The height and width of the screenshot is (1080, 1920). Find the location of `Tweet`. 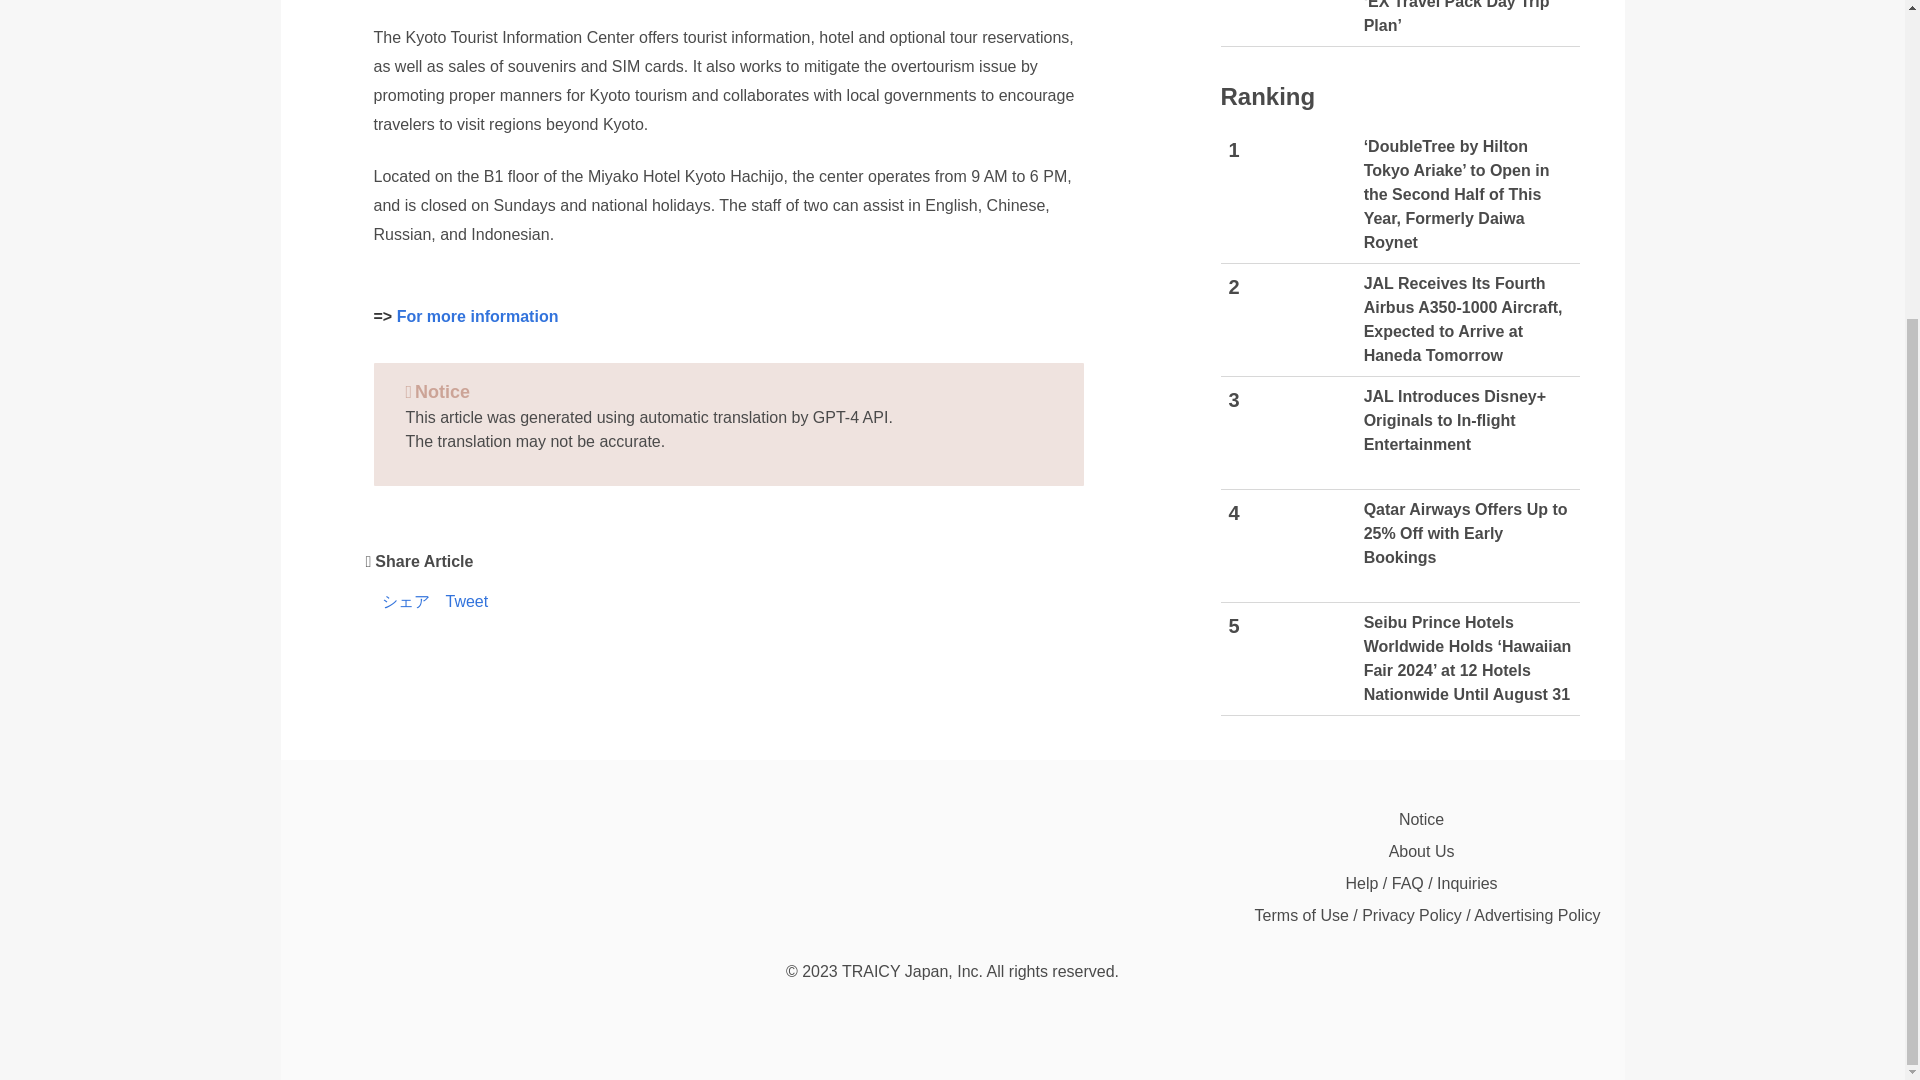

Tweet is located at coordinates (467, 602).